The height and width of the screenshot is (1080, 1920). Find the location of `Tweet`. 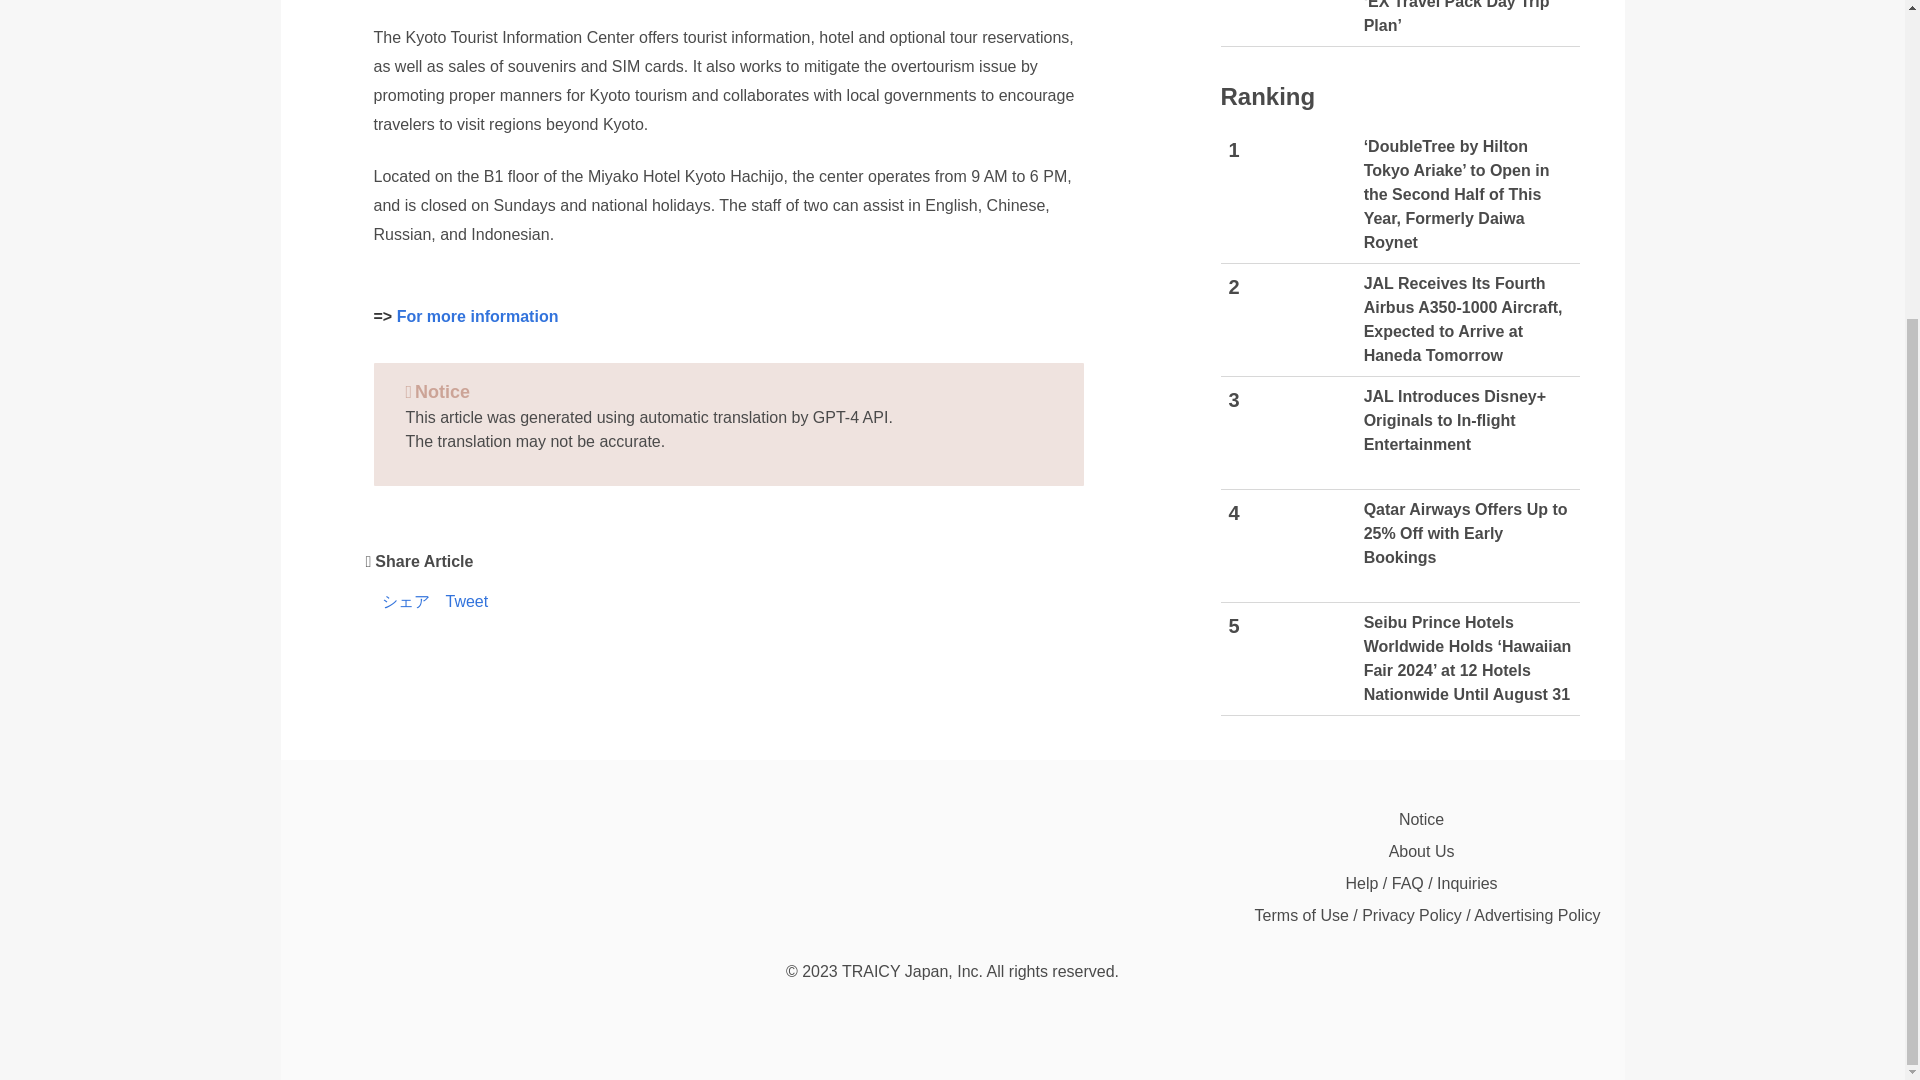

Tweet is located at coordinates (467, 602).